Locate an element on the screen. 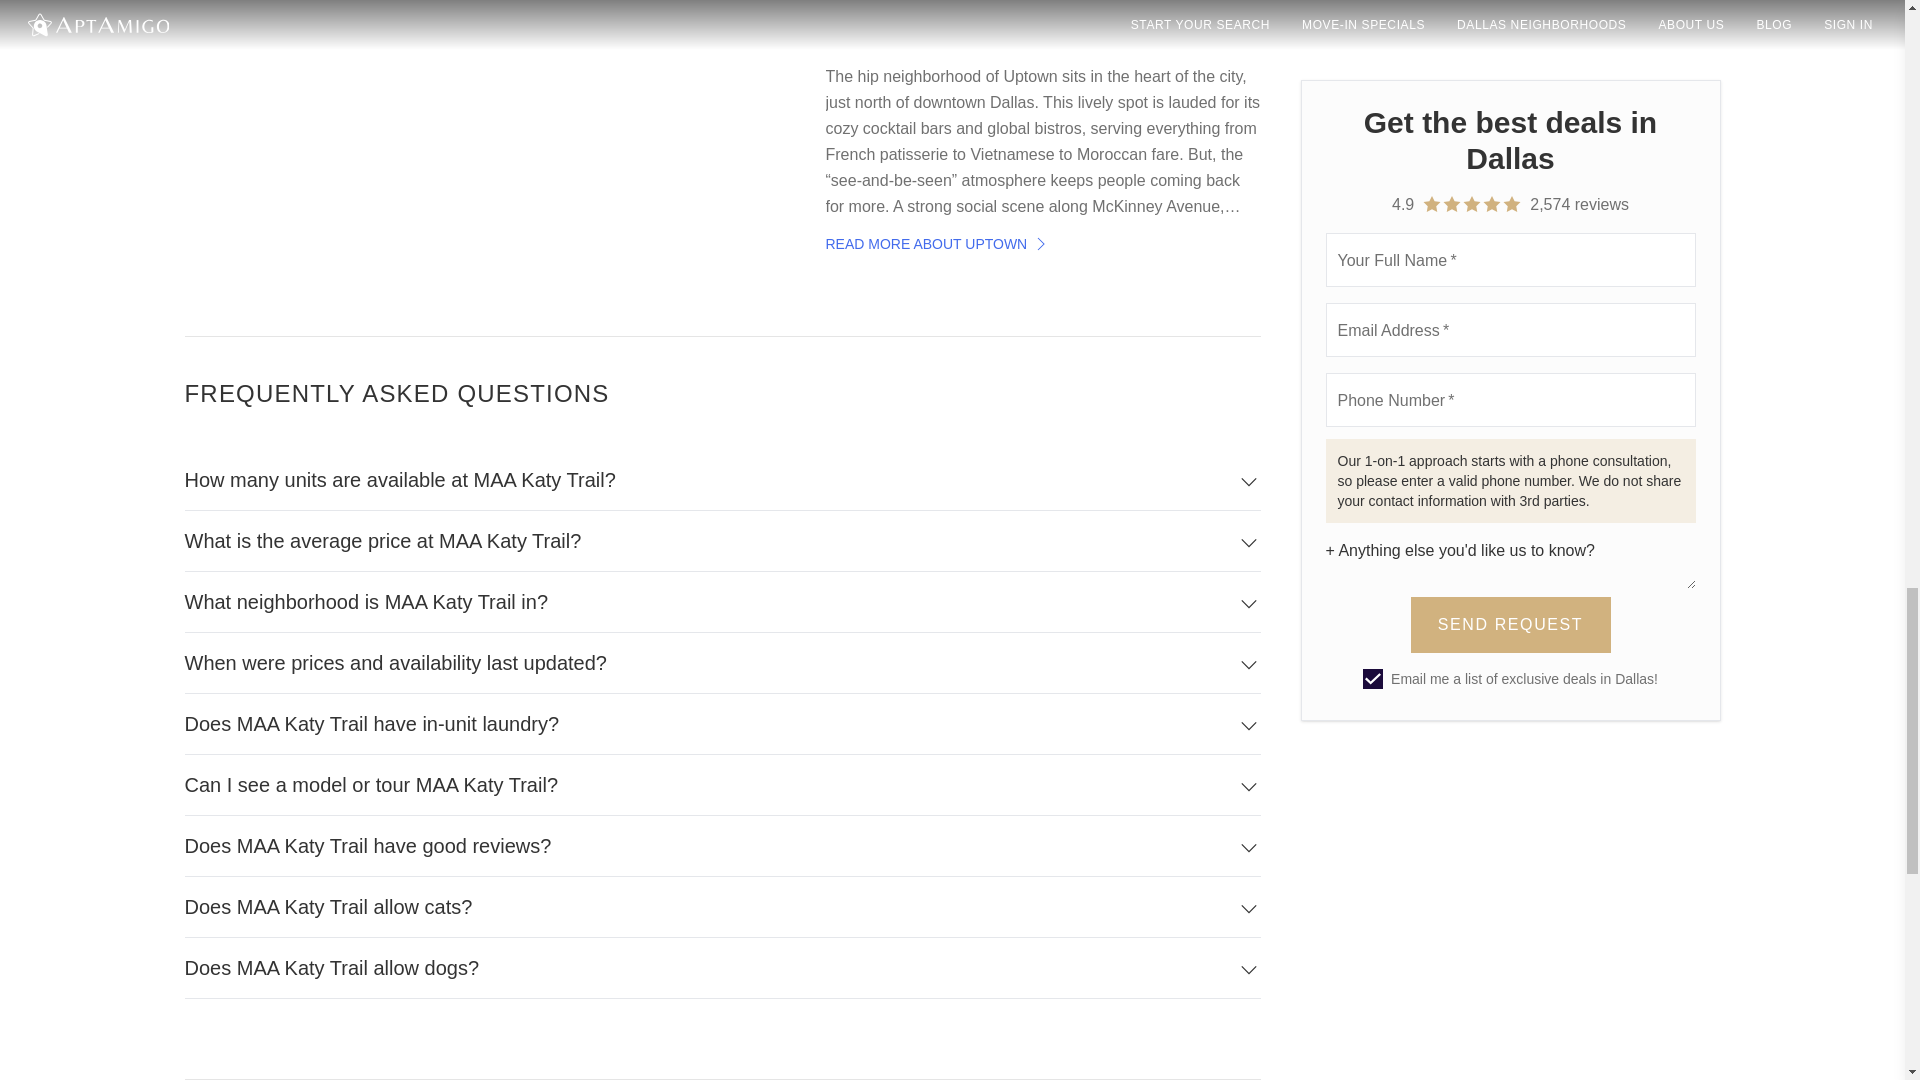 Image resolution: width=1920 pixels, height=1080 pixels. READ MORE ABOUT UPTOWN  is located at coordinates (938, 244).